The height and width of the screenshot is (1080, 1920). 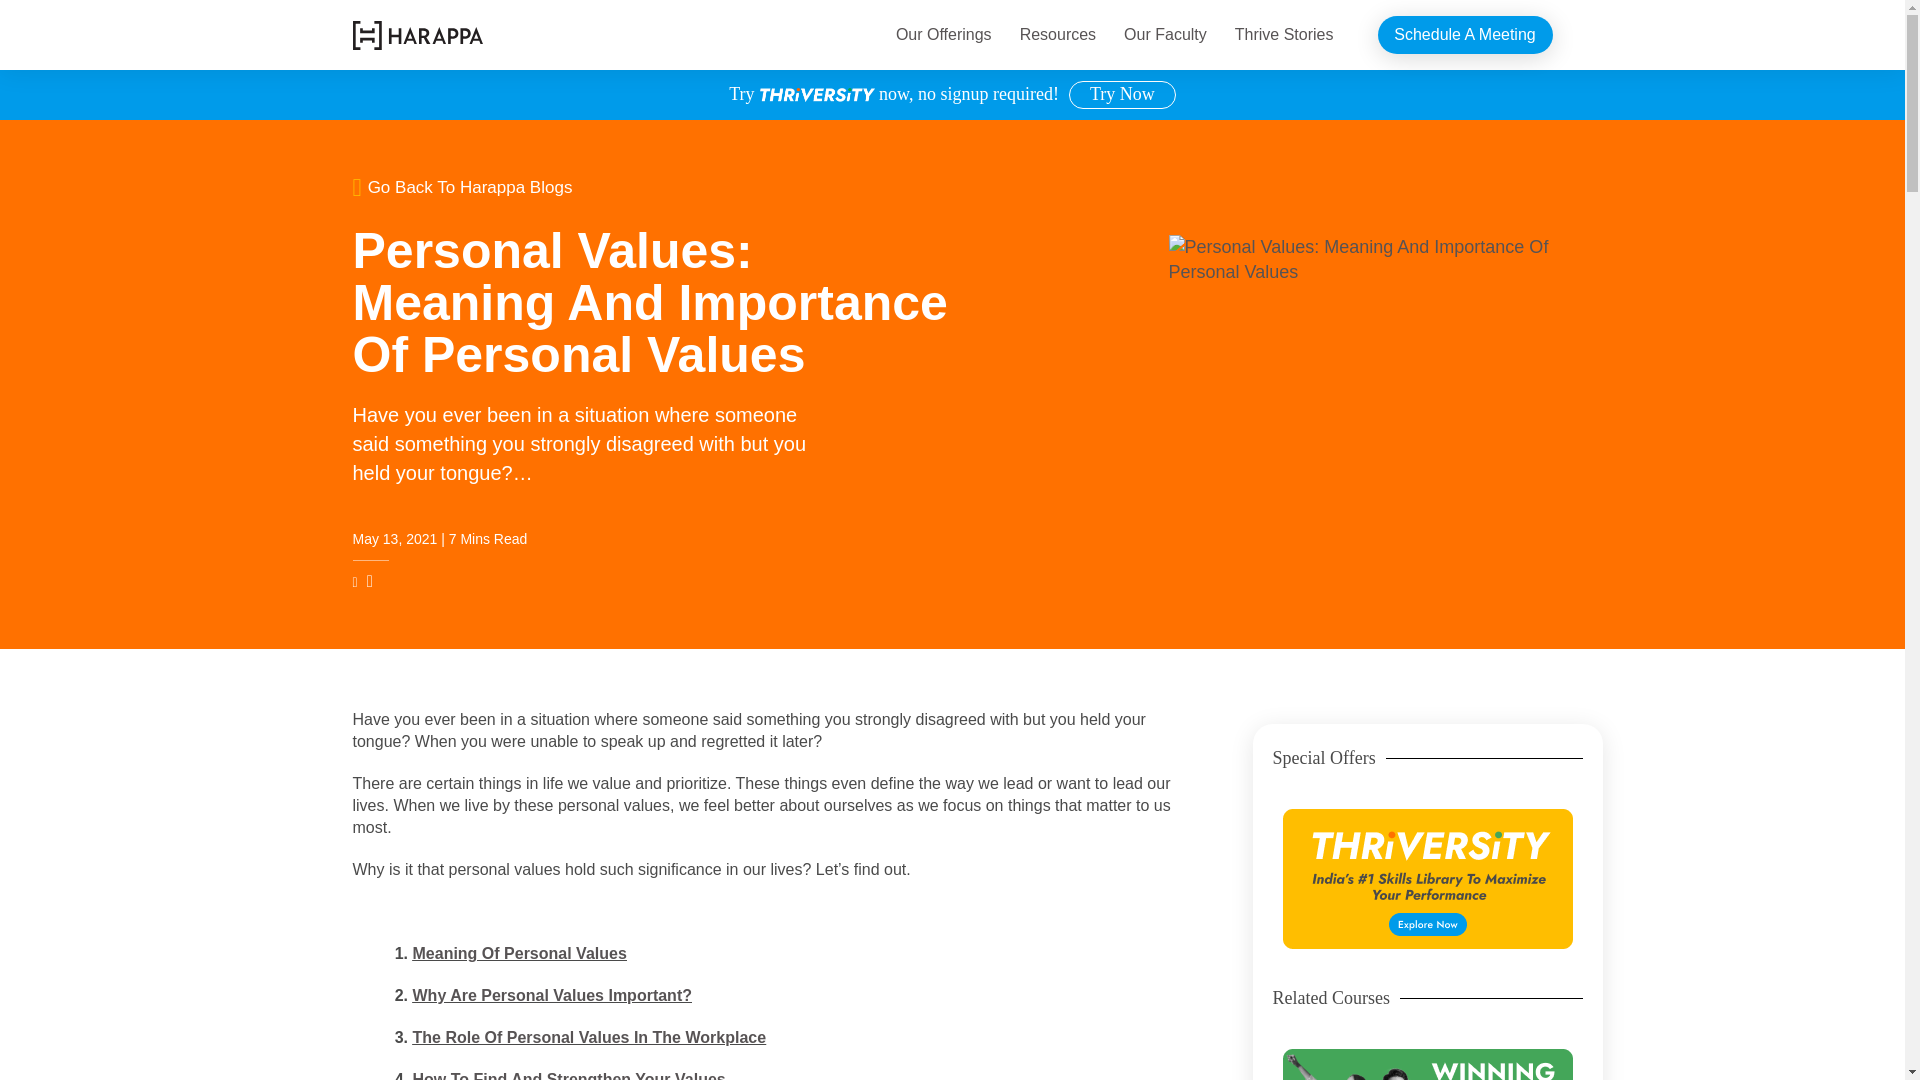 What do you see at coordinates (1165, 35) in the screenshot?
I see `Our Faculty` at bounding box center [1165, 35].